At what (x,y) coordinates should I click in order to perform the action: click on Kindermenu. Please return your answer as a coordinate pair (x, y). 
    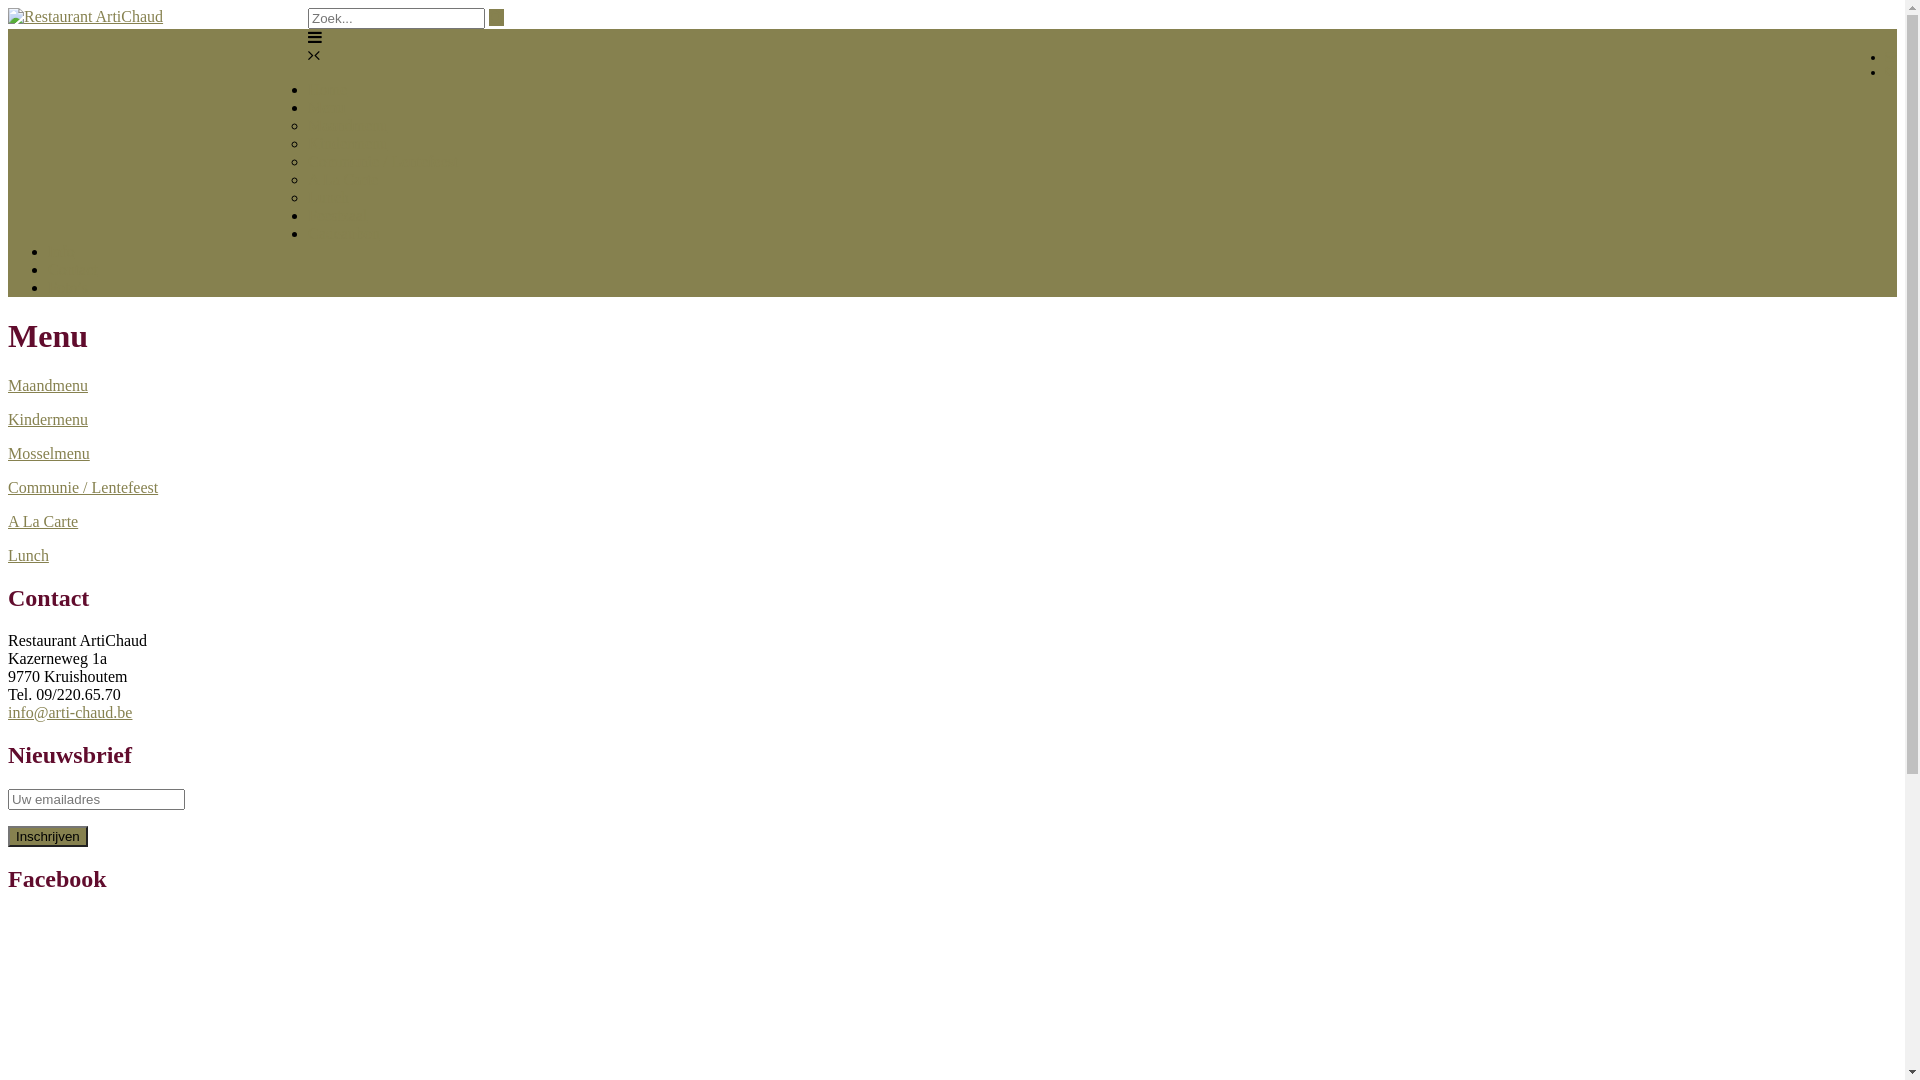
    Looking at the image, I should click on (48, 420).